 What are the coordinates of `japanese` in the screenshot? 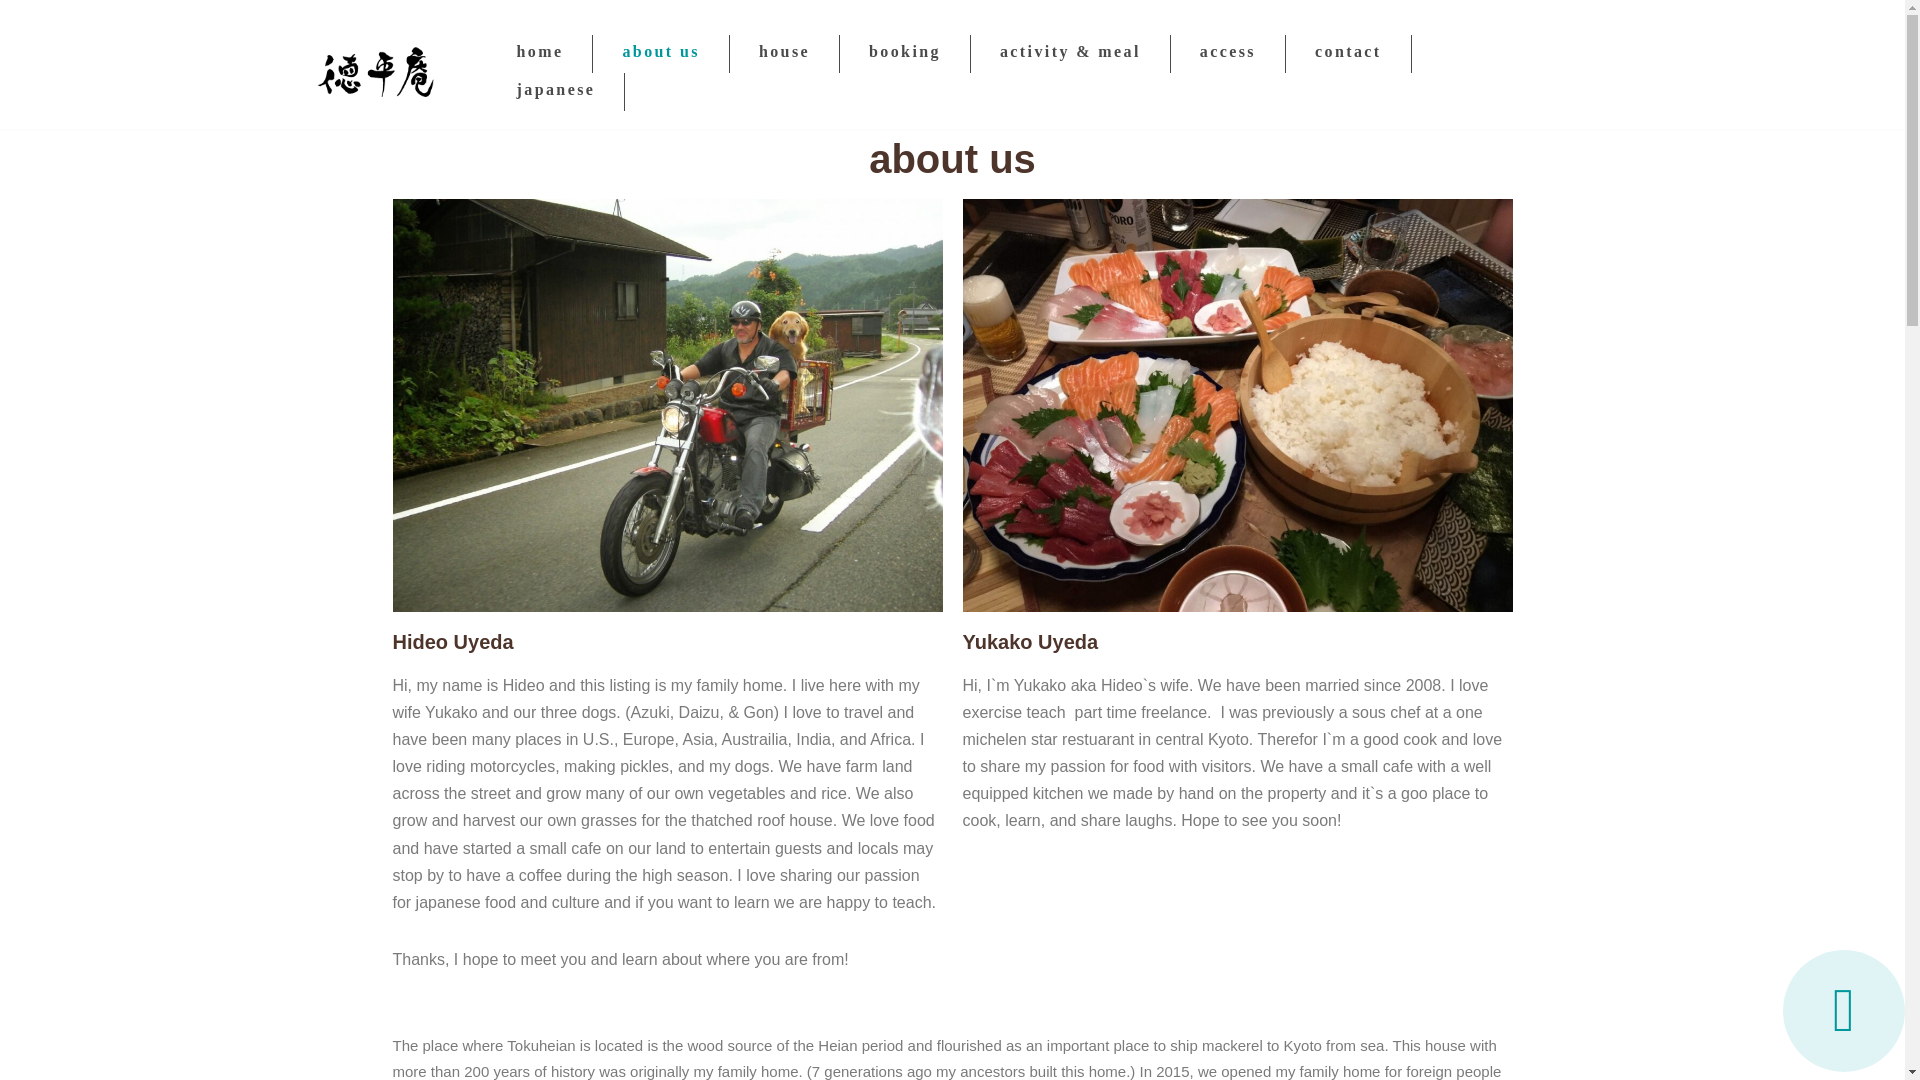 It's located at (556, 92).